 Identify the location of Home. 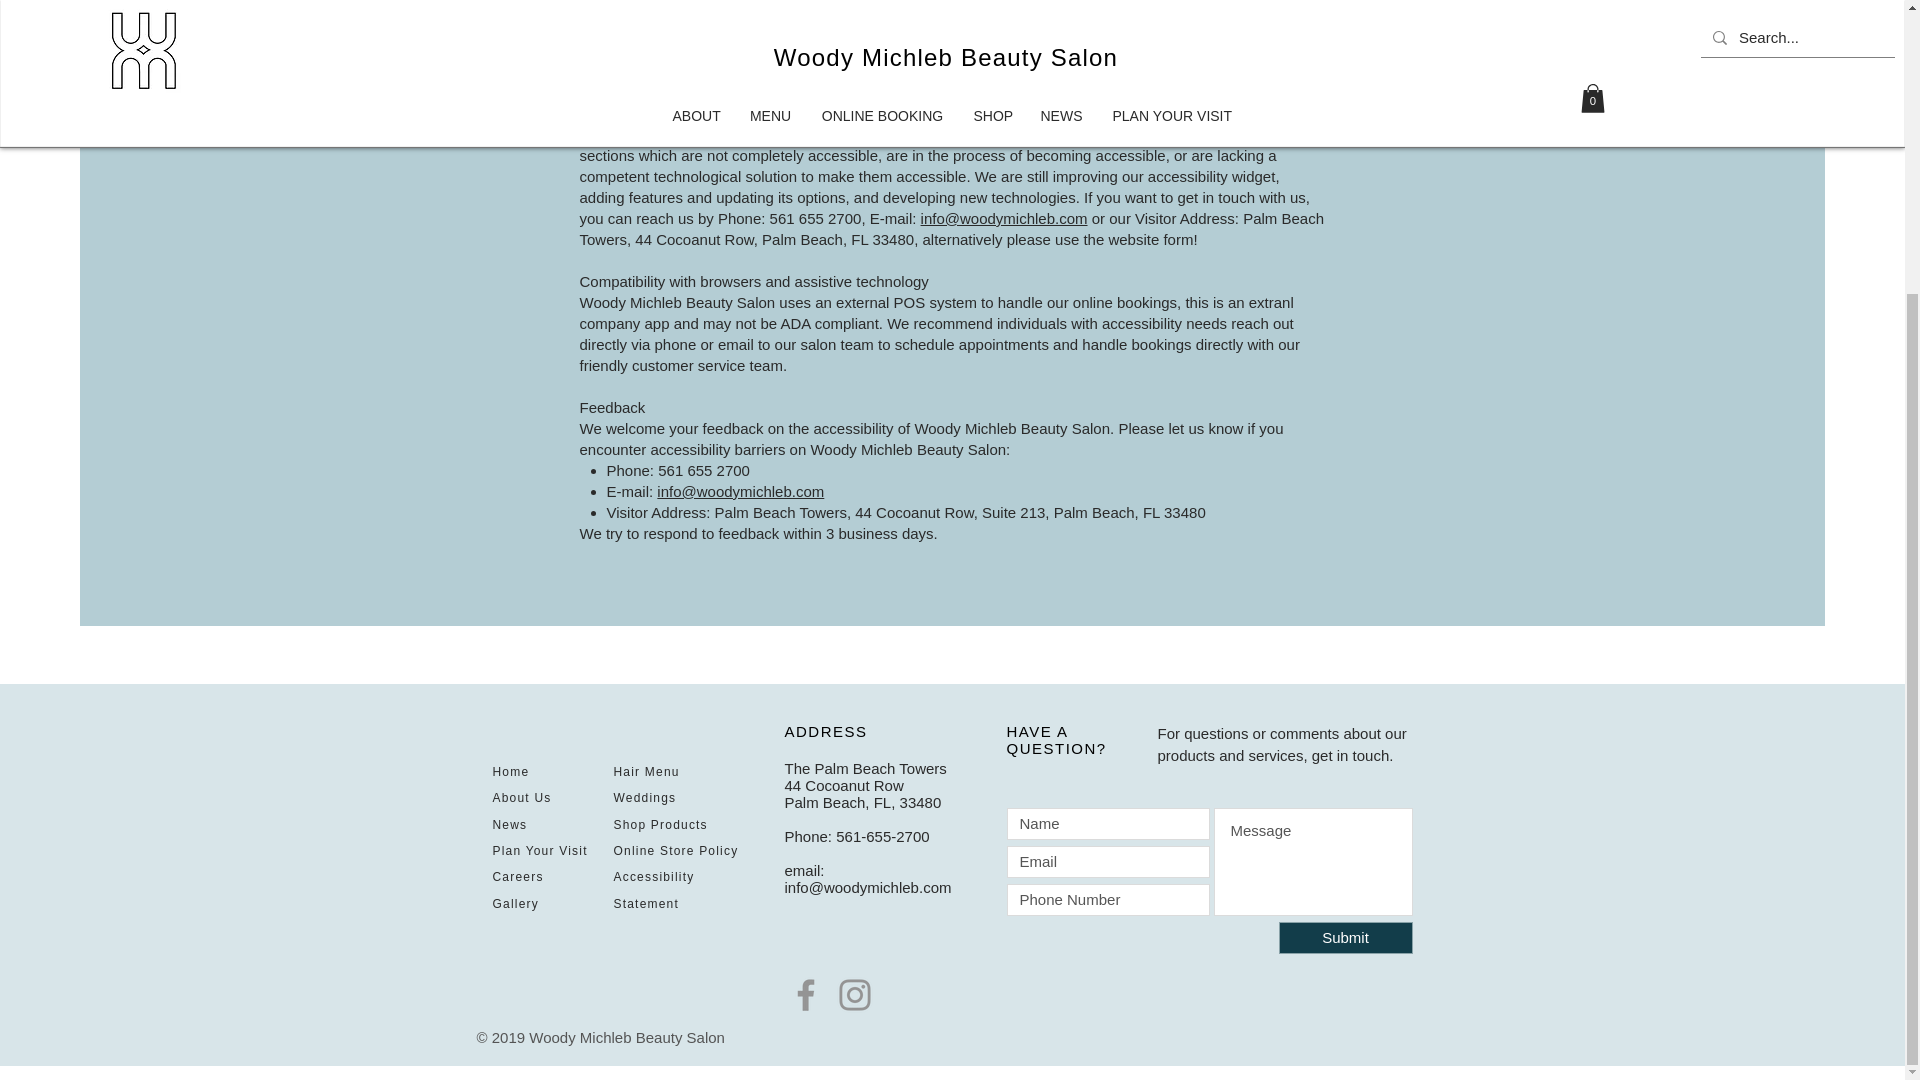
(510, 771).